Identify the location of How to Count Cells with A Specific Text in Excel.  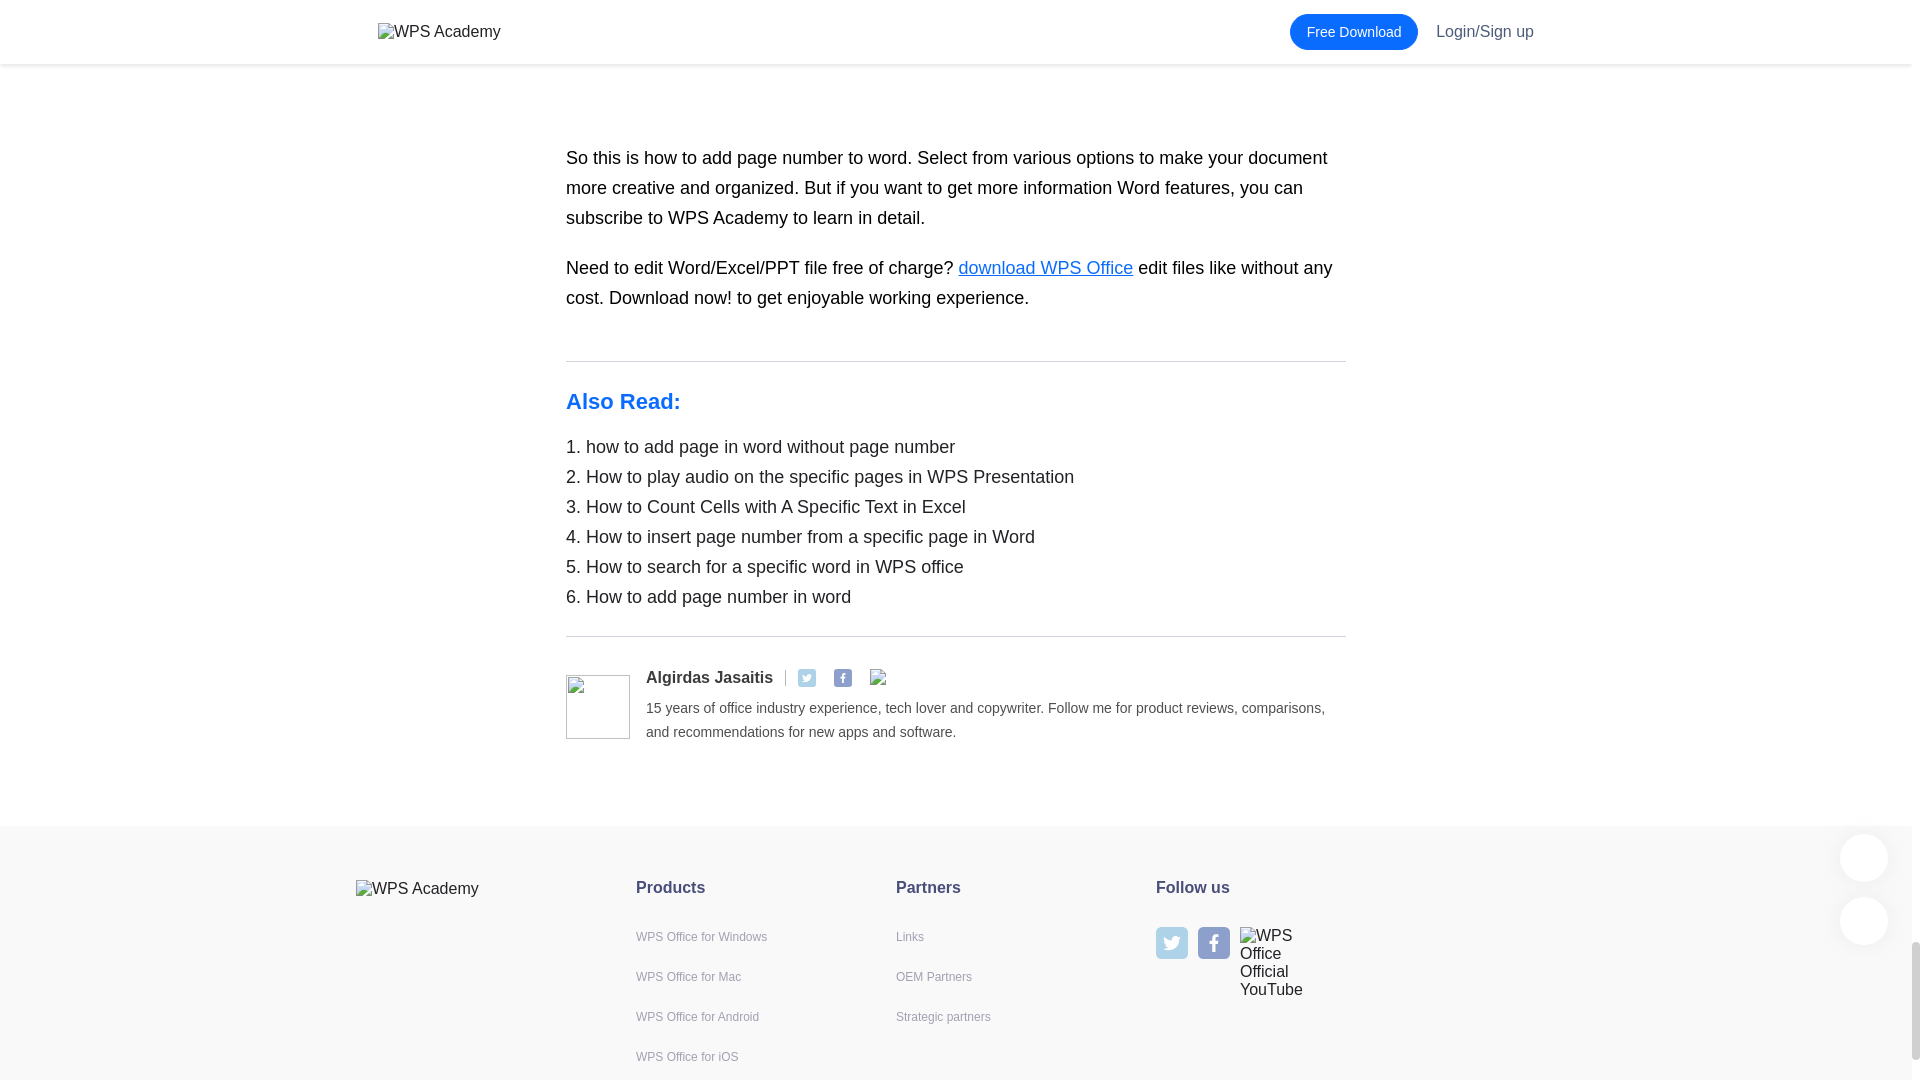
(956, 506).